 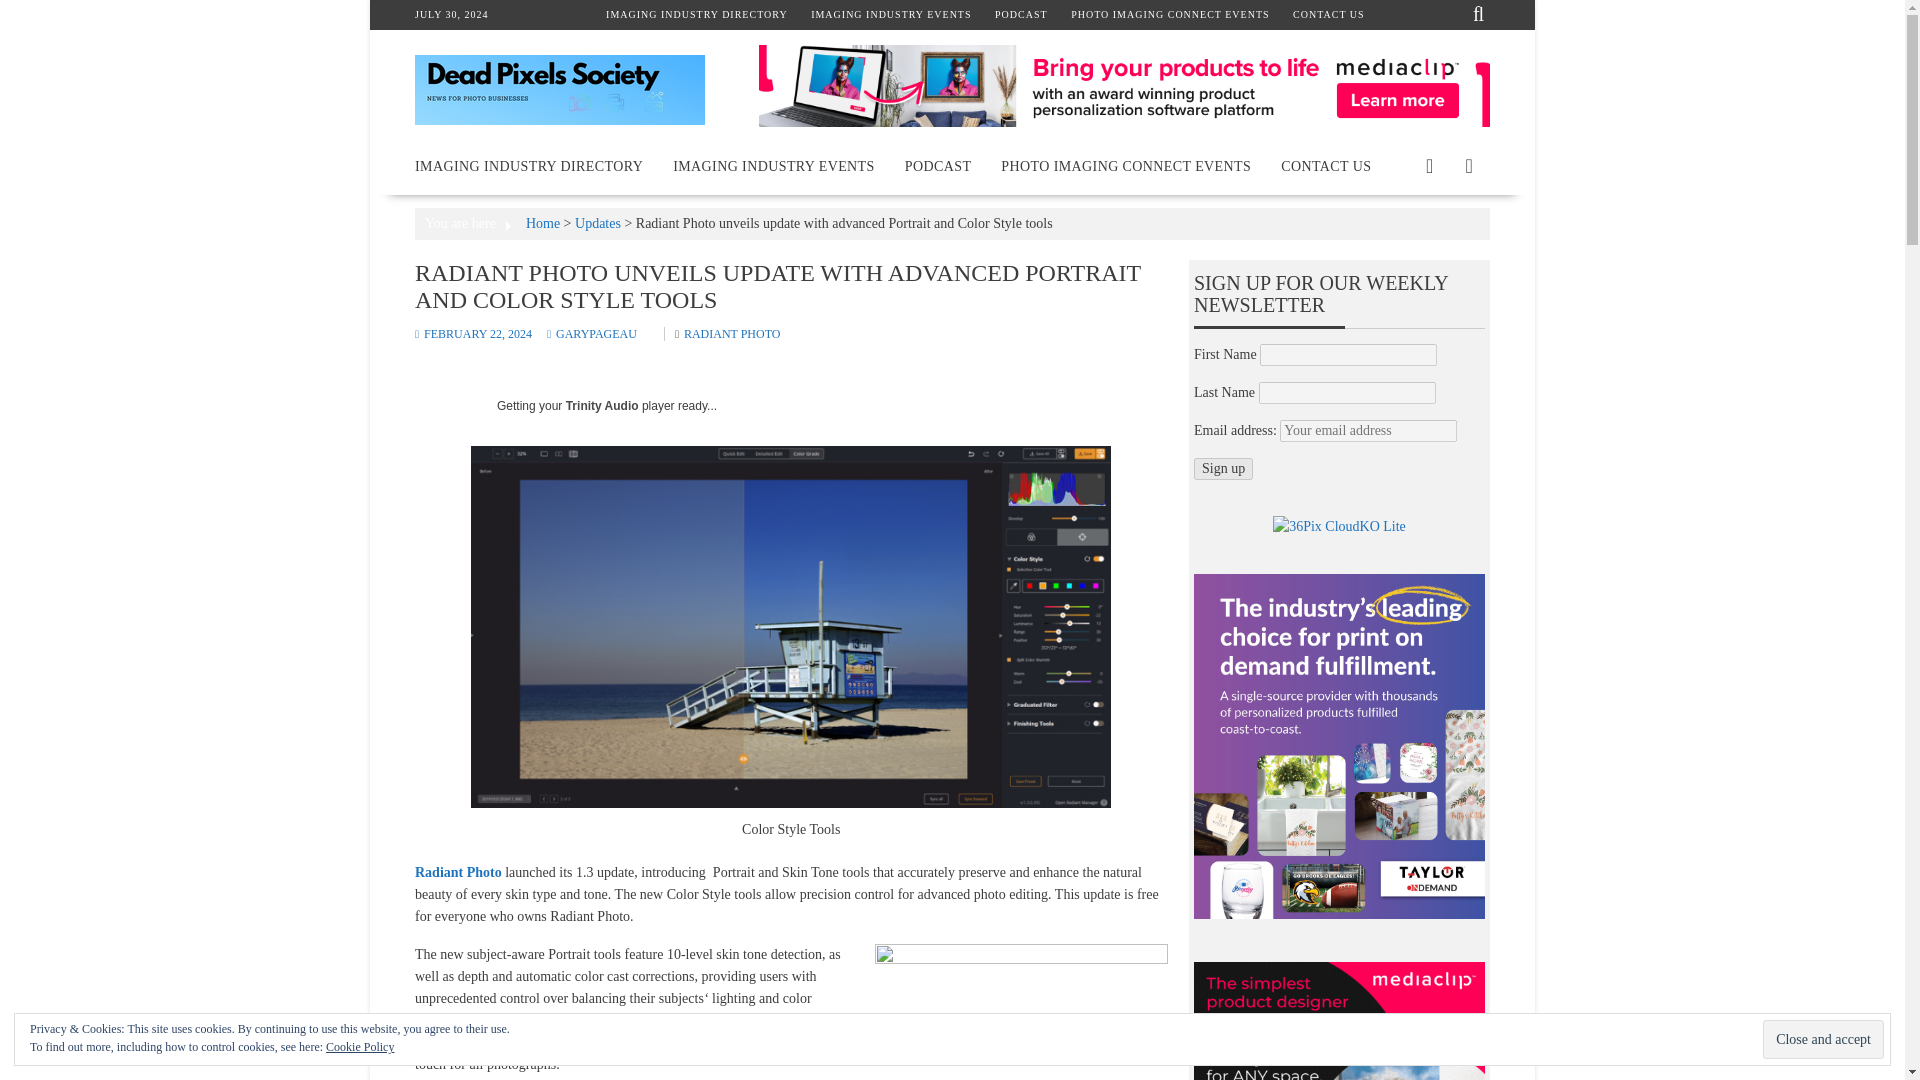 What do you see at coordinates (592, 334) in the screenshot?
I see `GARYPAGEAU` at bounding box center [592, 334].